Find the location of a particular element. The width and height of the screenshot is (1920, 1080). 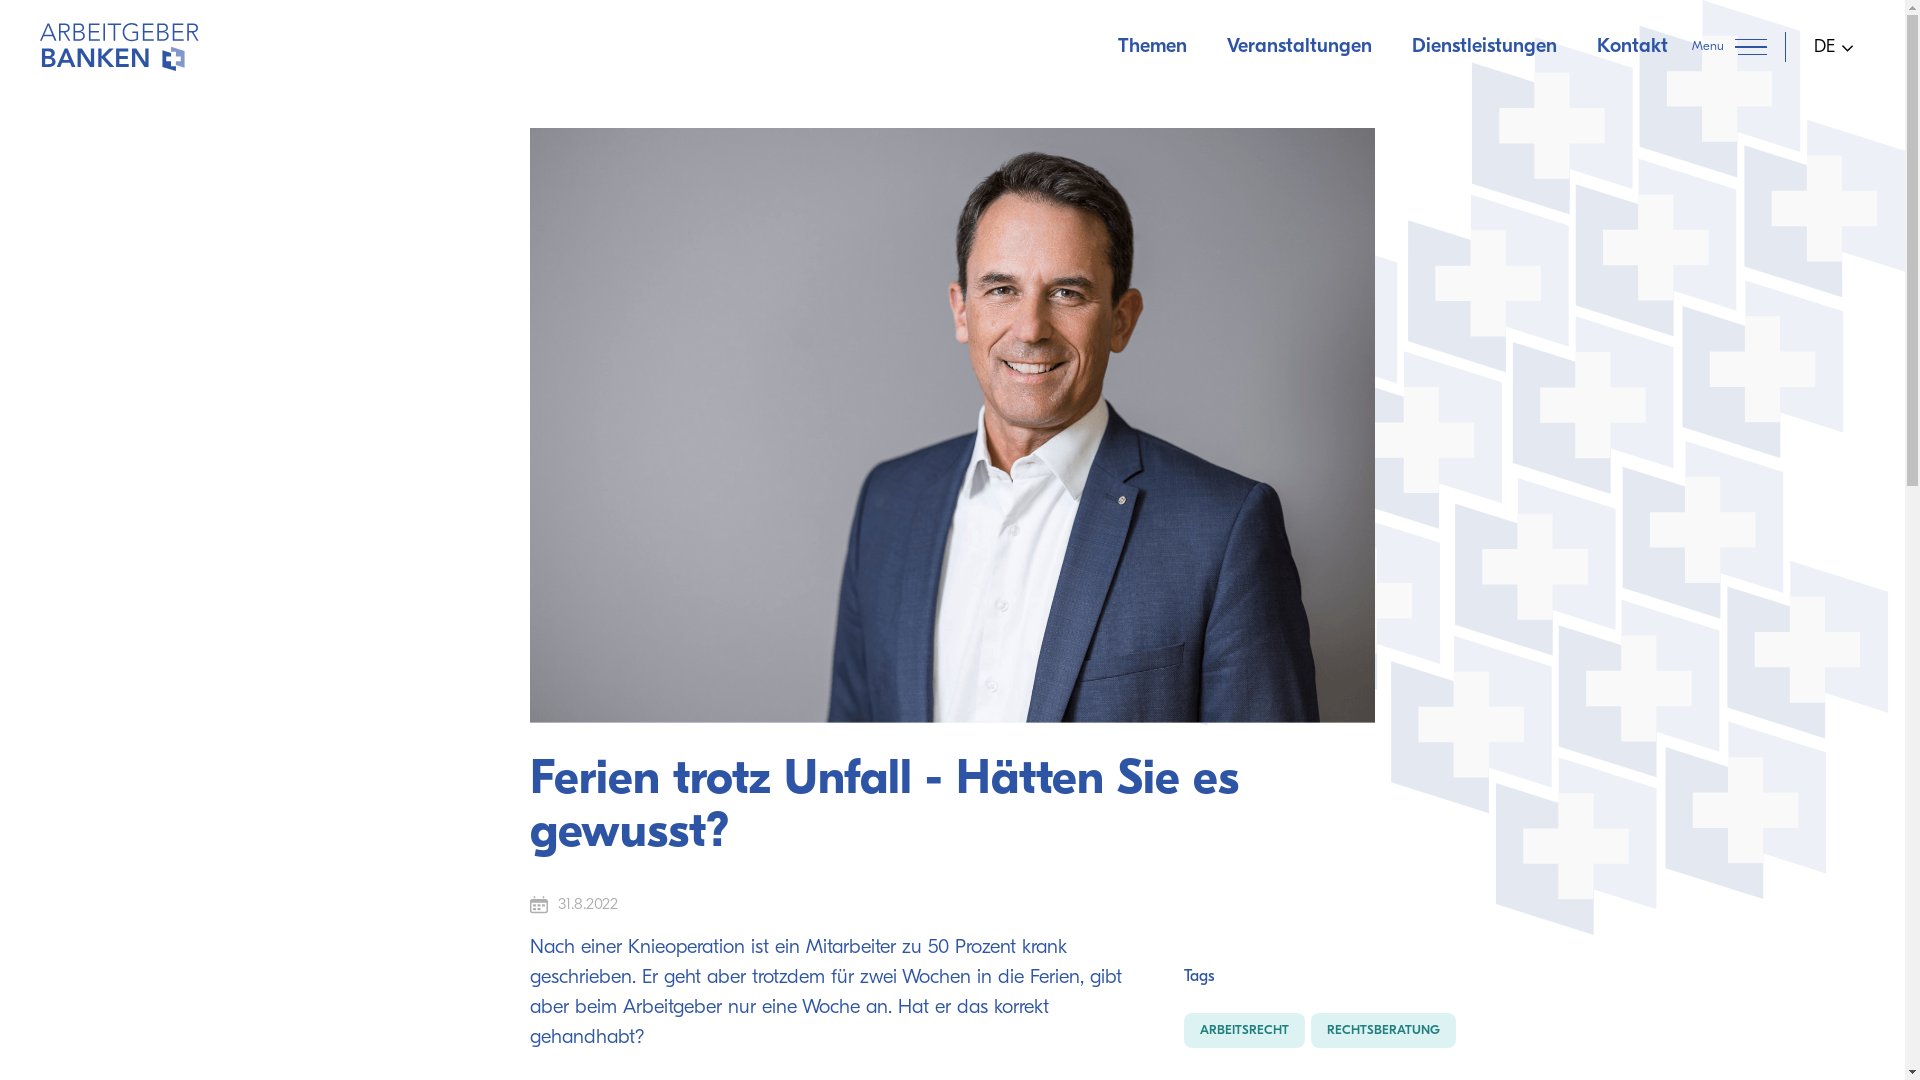

Kontakt is located at coordinates (1438, 814).